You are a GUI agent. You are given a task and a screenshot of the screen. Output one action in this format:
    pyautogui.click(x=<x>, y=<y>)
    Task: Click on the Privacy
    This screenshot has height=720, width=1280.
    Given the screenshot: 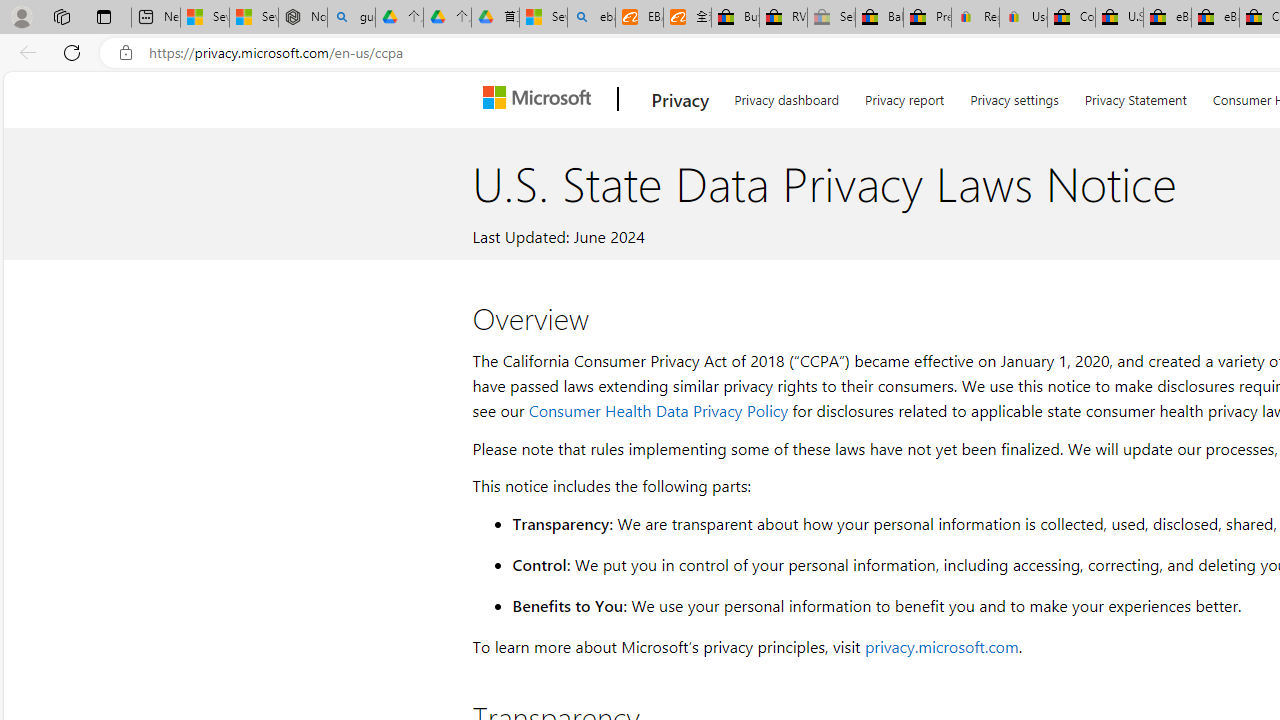 What is the action you would take?
    pyautogui.click(x=680, y=99)
    